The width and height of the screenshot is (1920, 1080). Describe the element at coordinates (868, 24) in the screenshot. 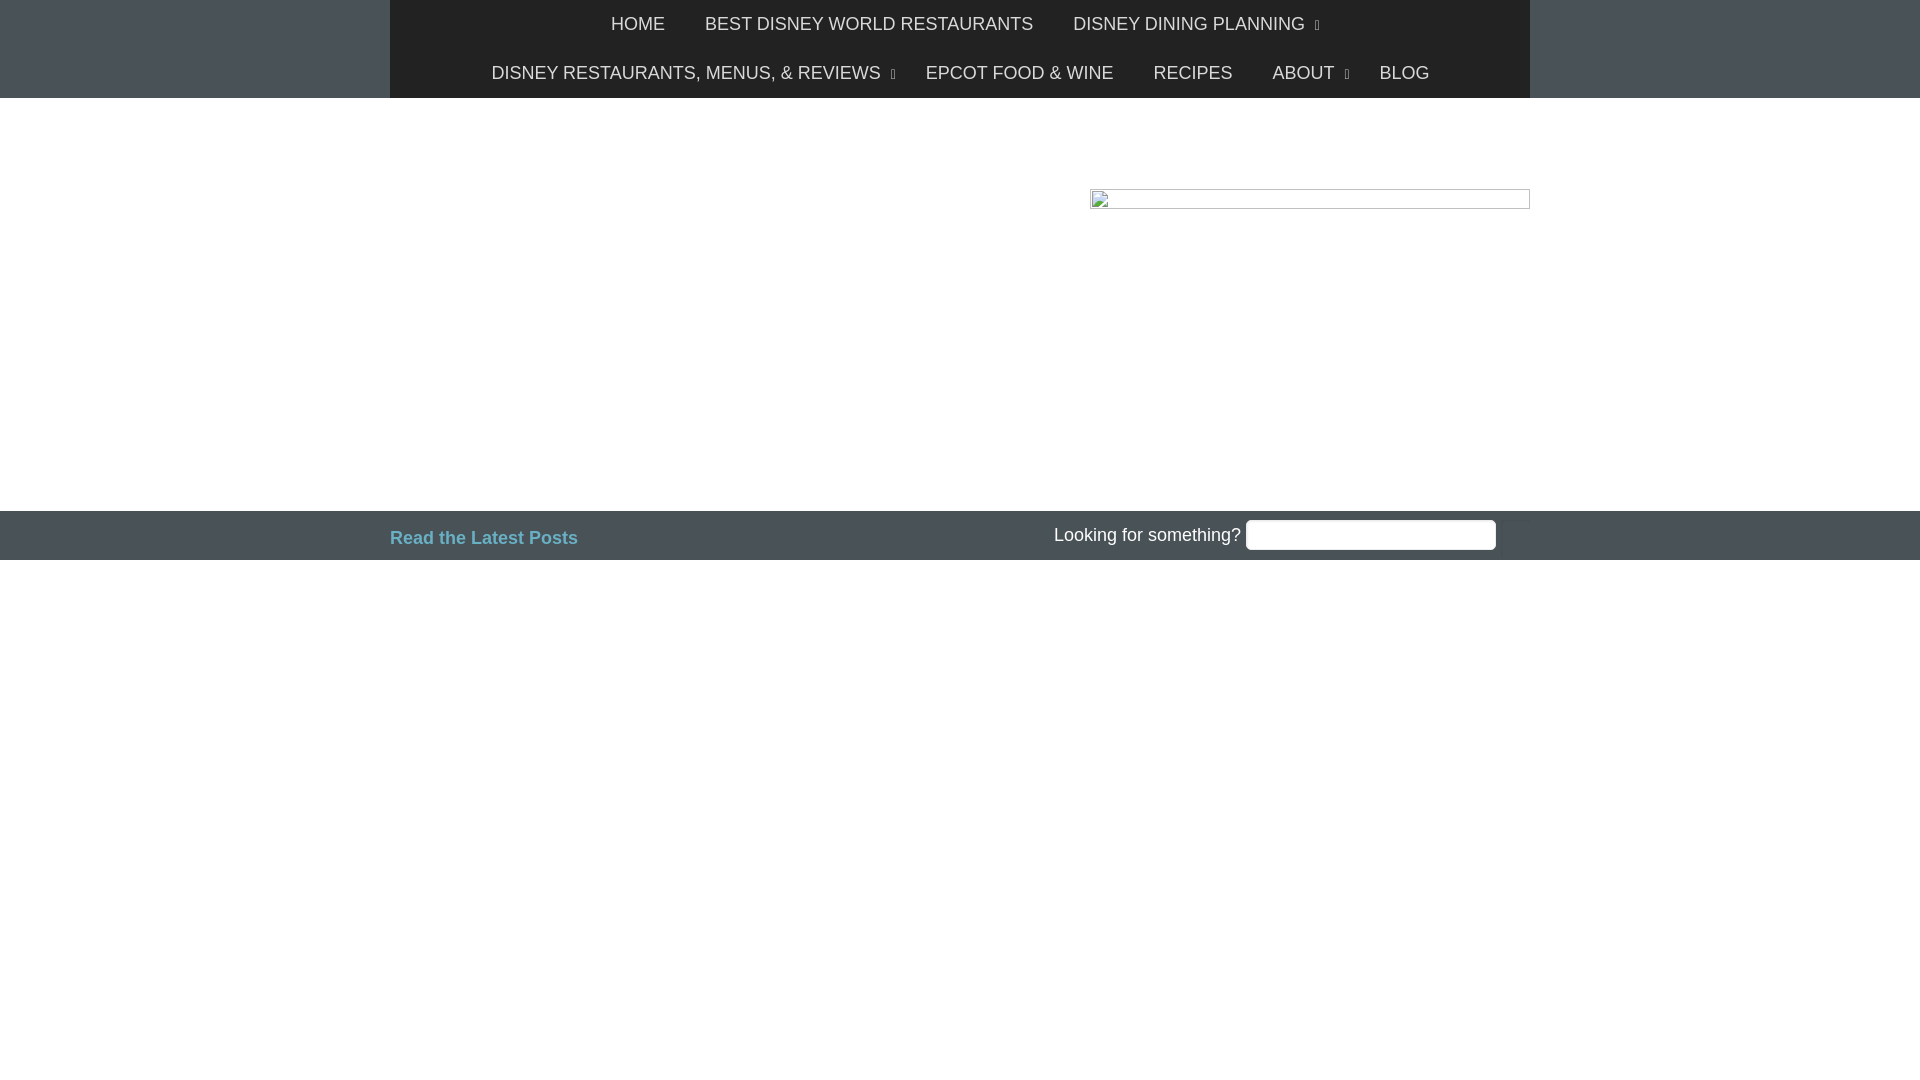

I see `BEST DISNEY WORLD RESTAURANTS` at that location.